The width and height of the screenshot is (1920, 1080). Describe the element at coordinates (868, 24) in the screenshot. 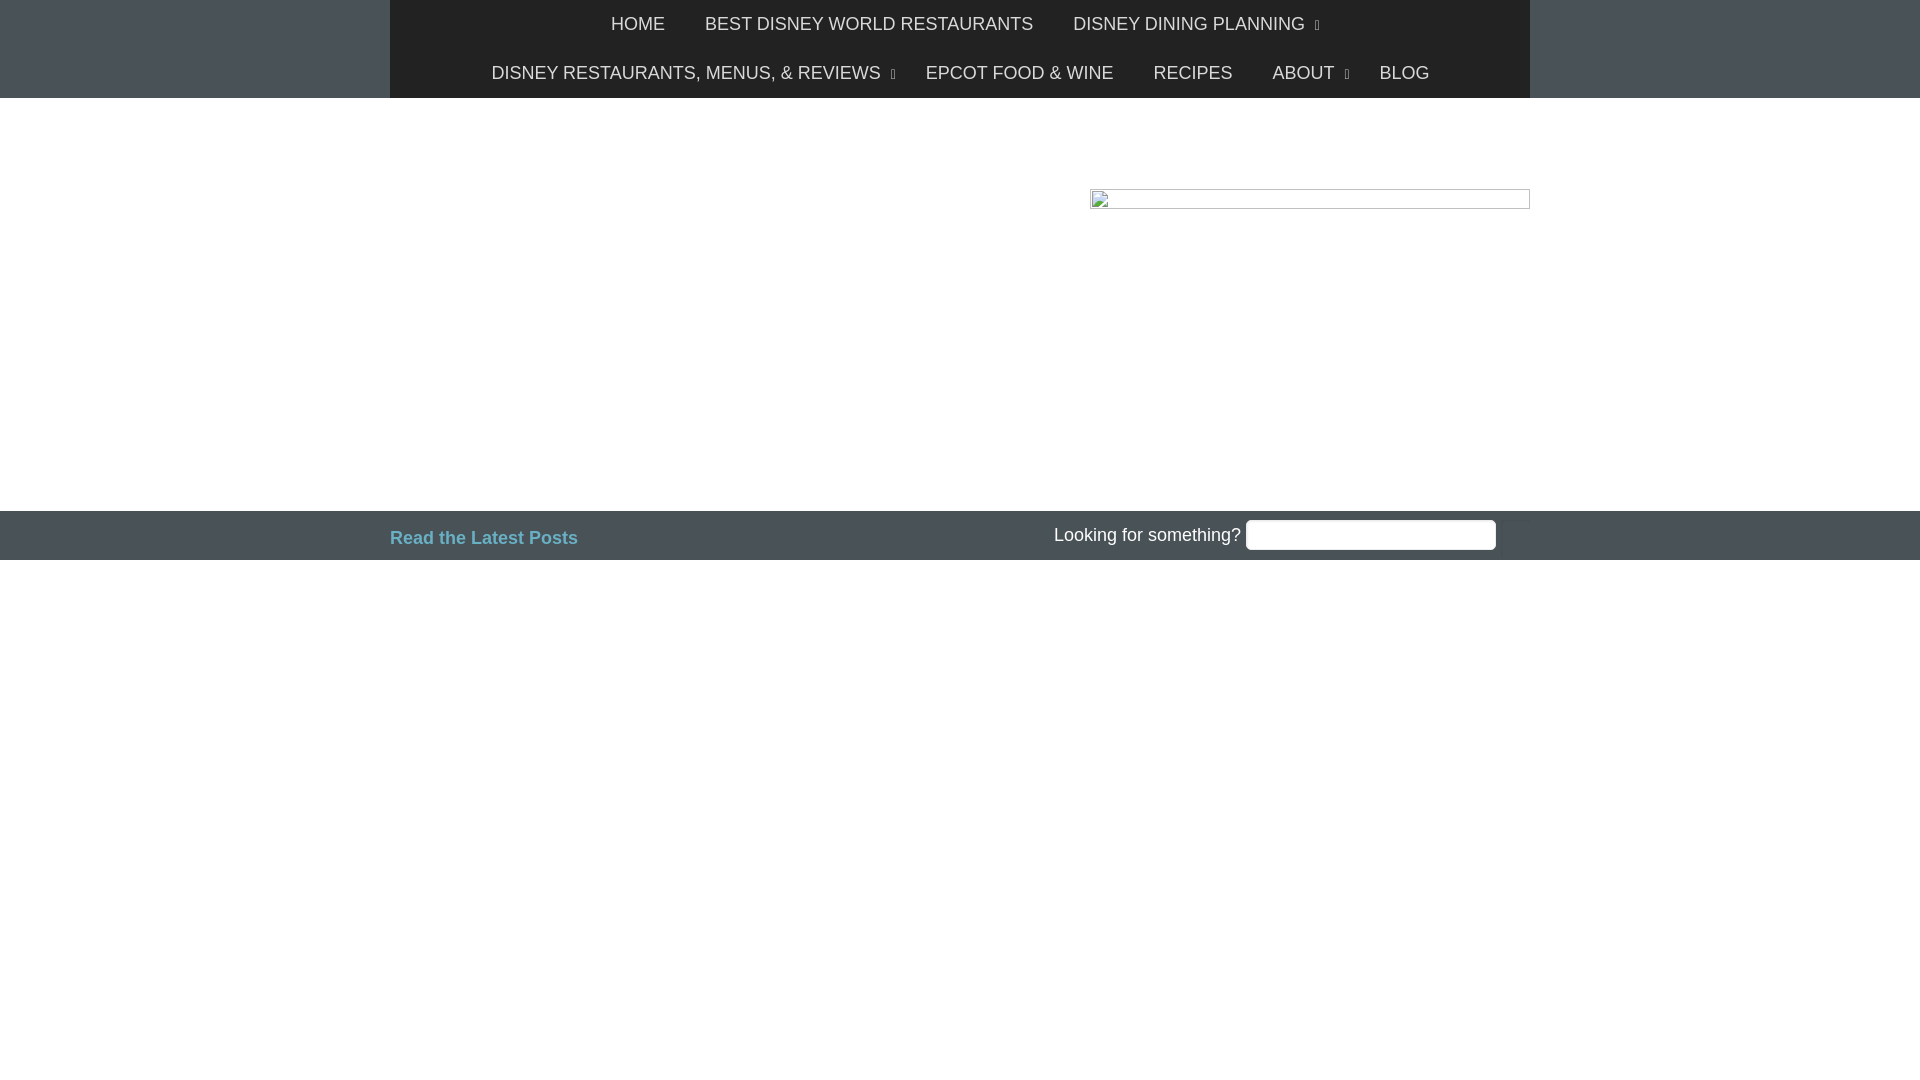

I see `BEST DISNEY WORLD RESTAURANTS` at that location.